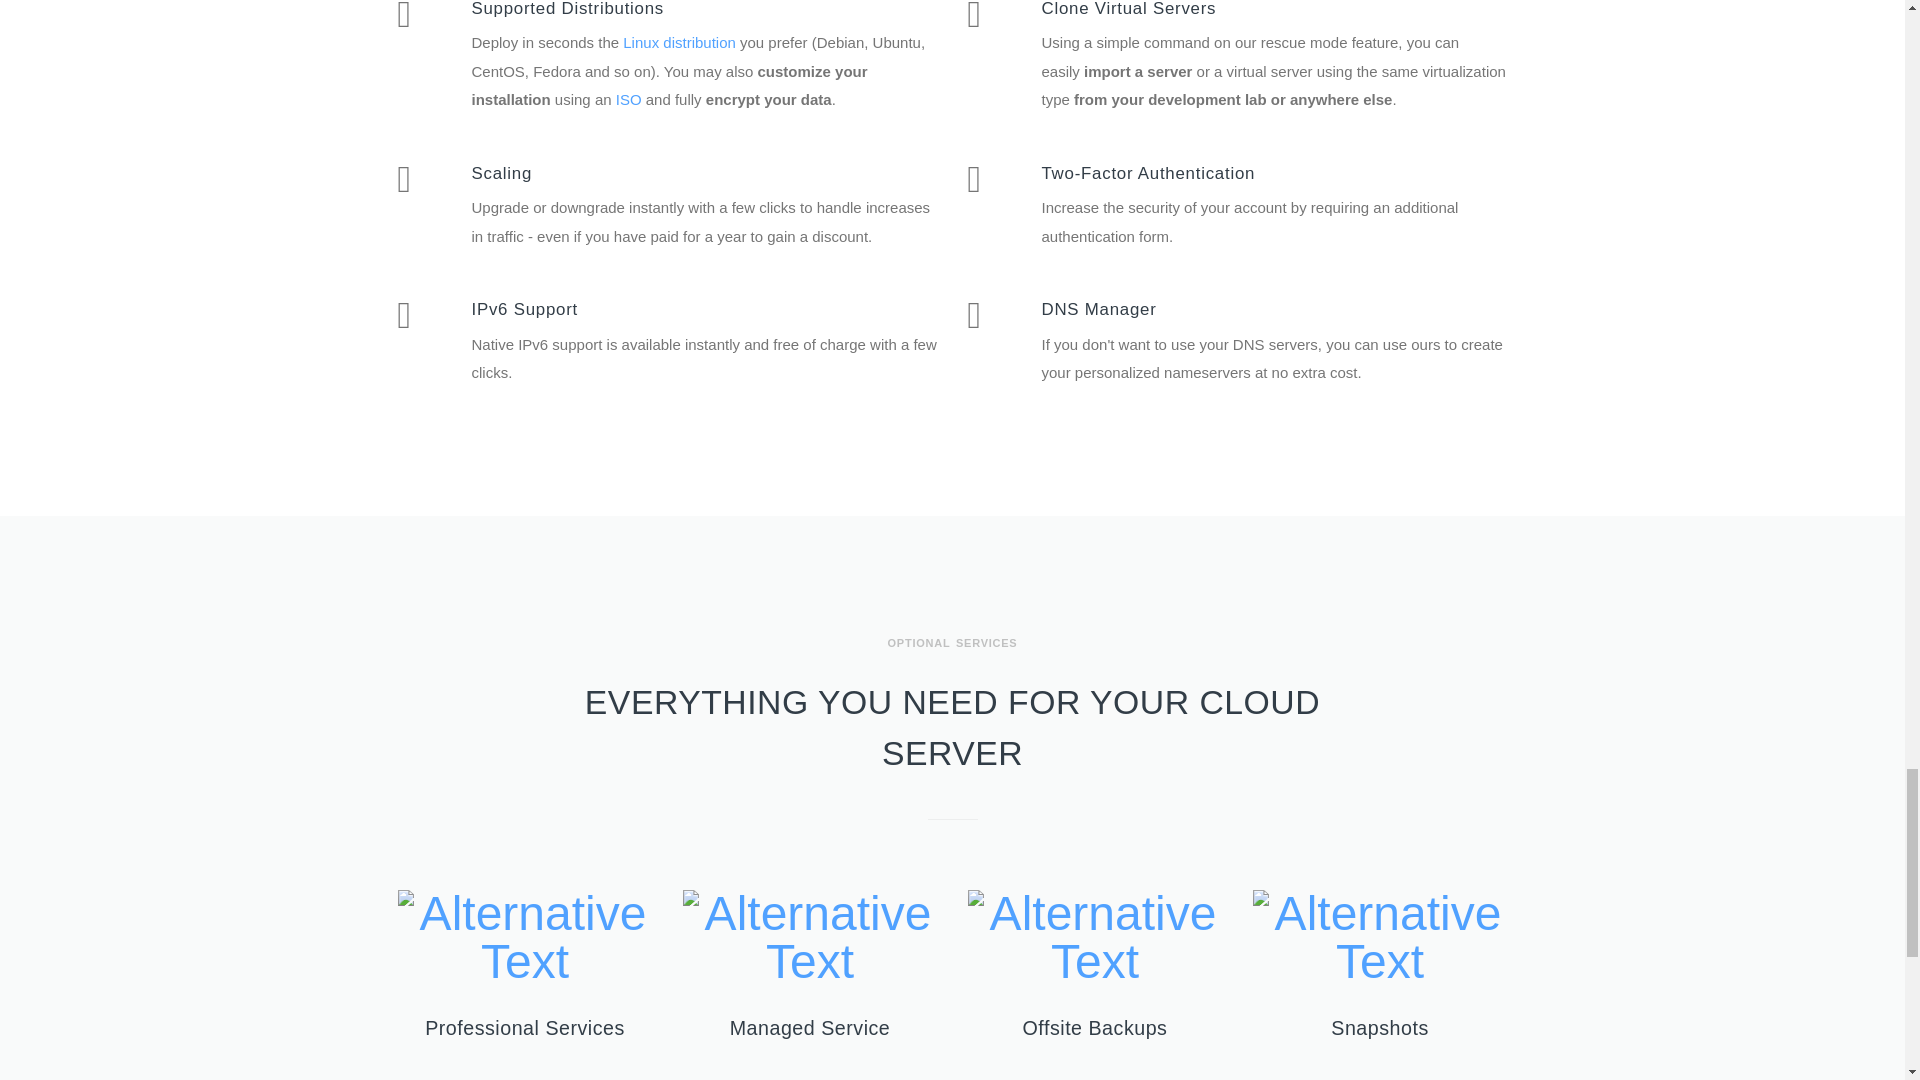  Describe the element at coordinates (678, 42) in the screenshot. I see `Linux distribution` at that location.